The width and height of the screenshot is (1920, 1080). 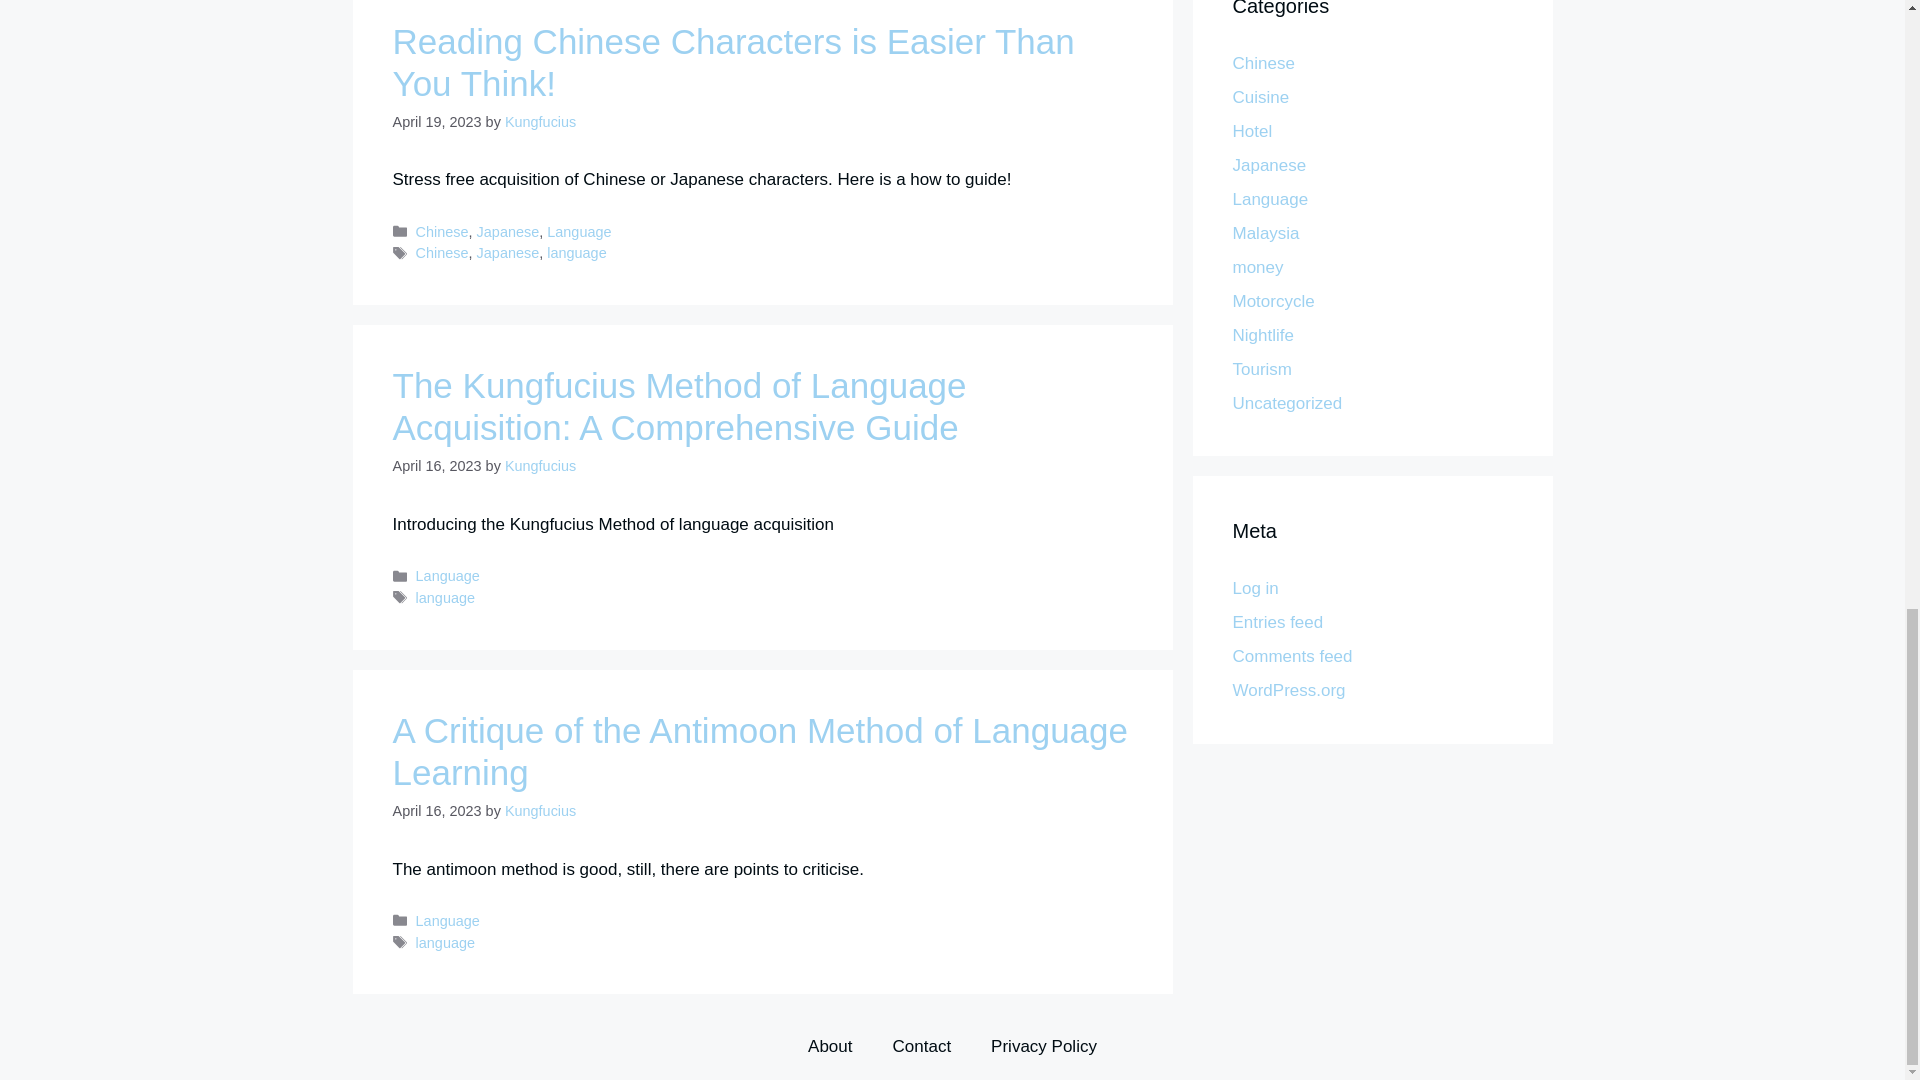 I want to click on View all posts by Kungfucius, so click(x=540, y=466).